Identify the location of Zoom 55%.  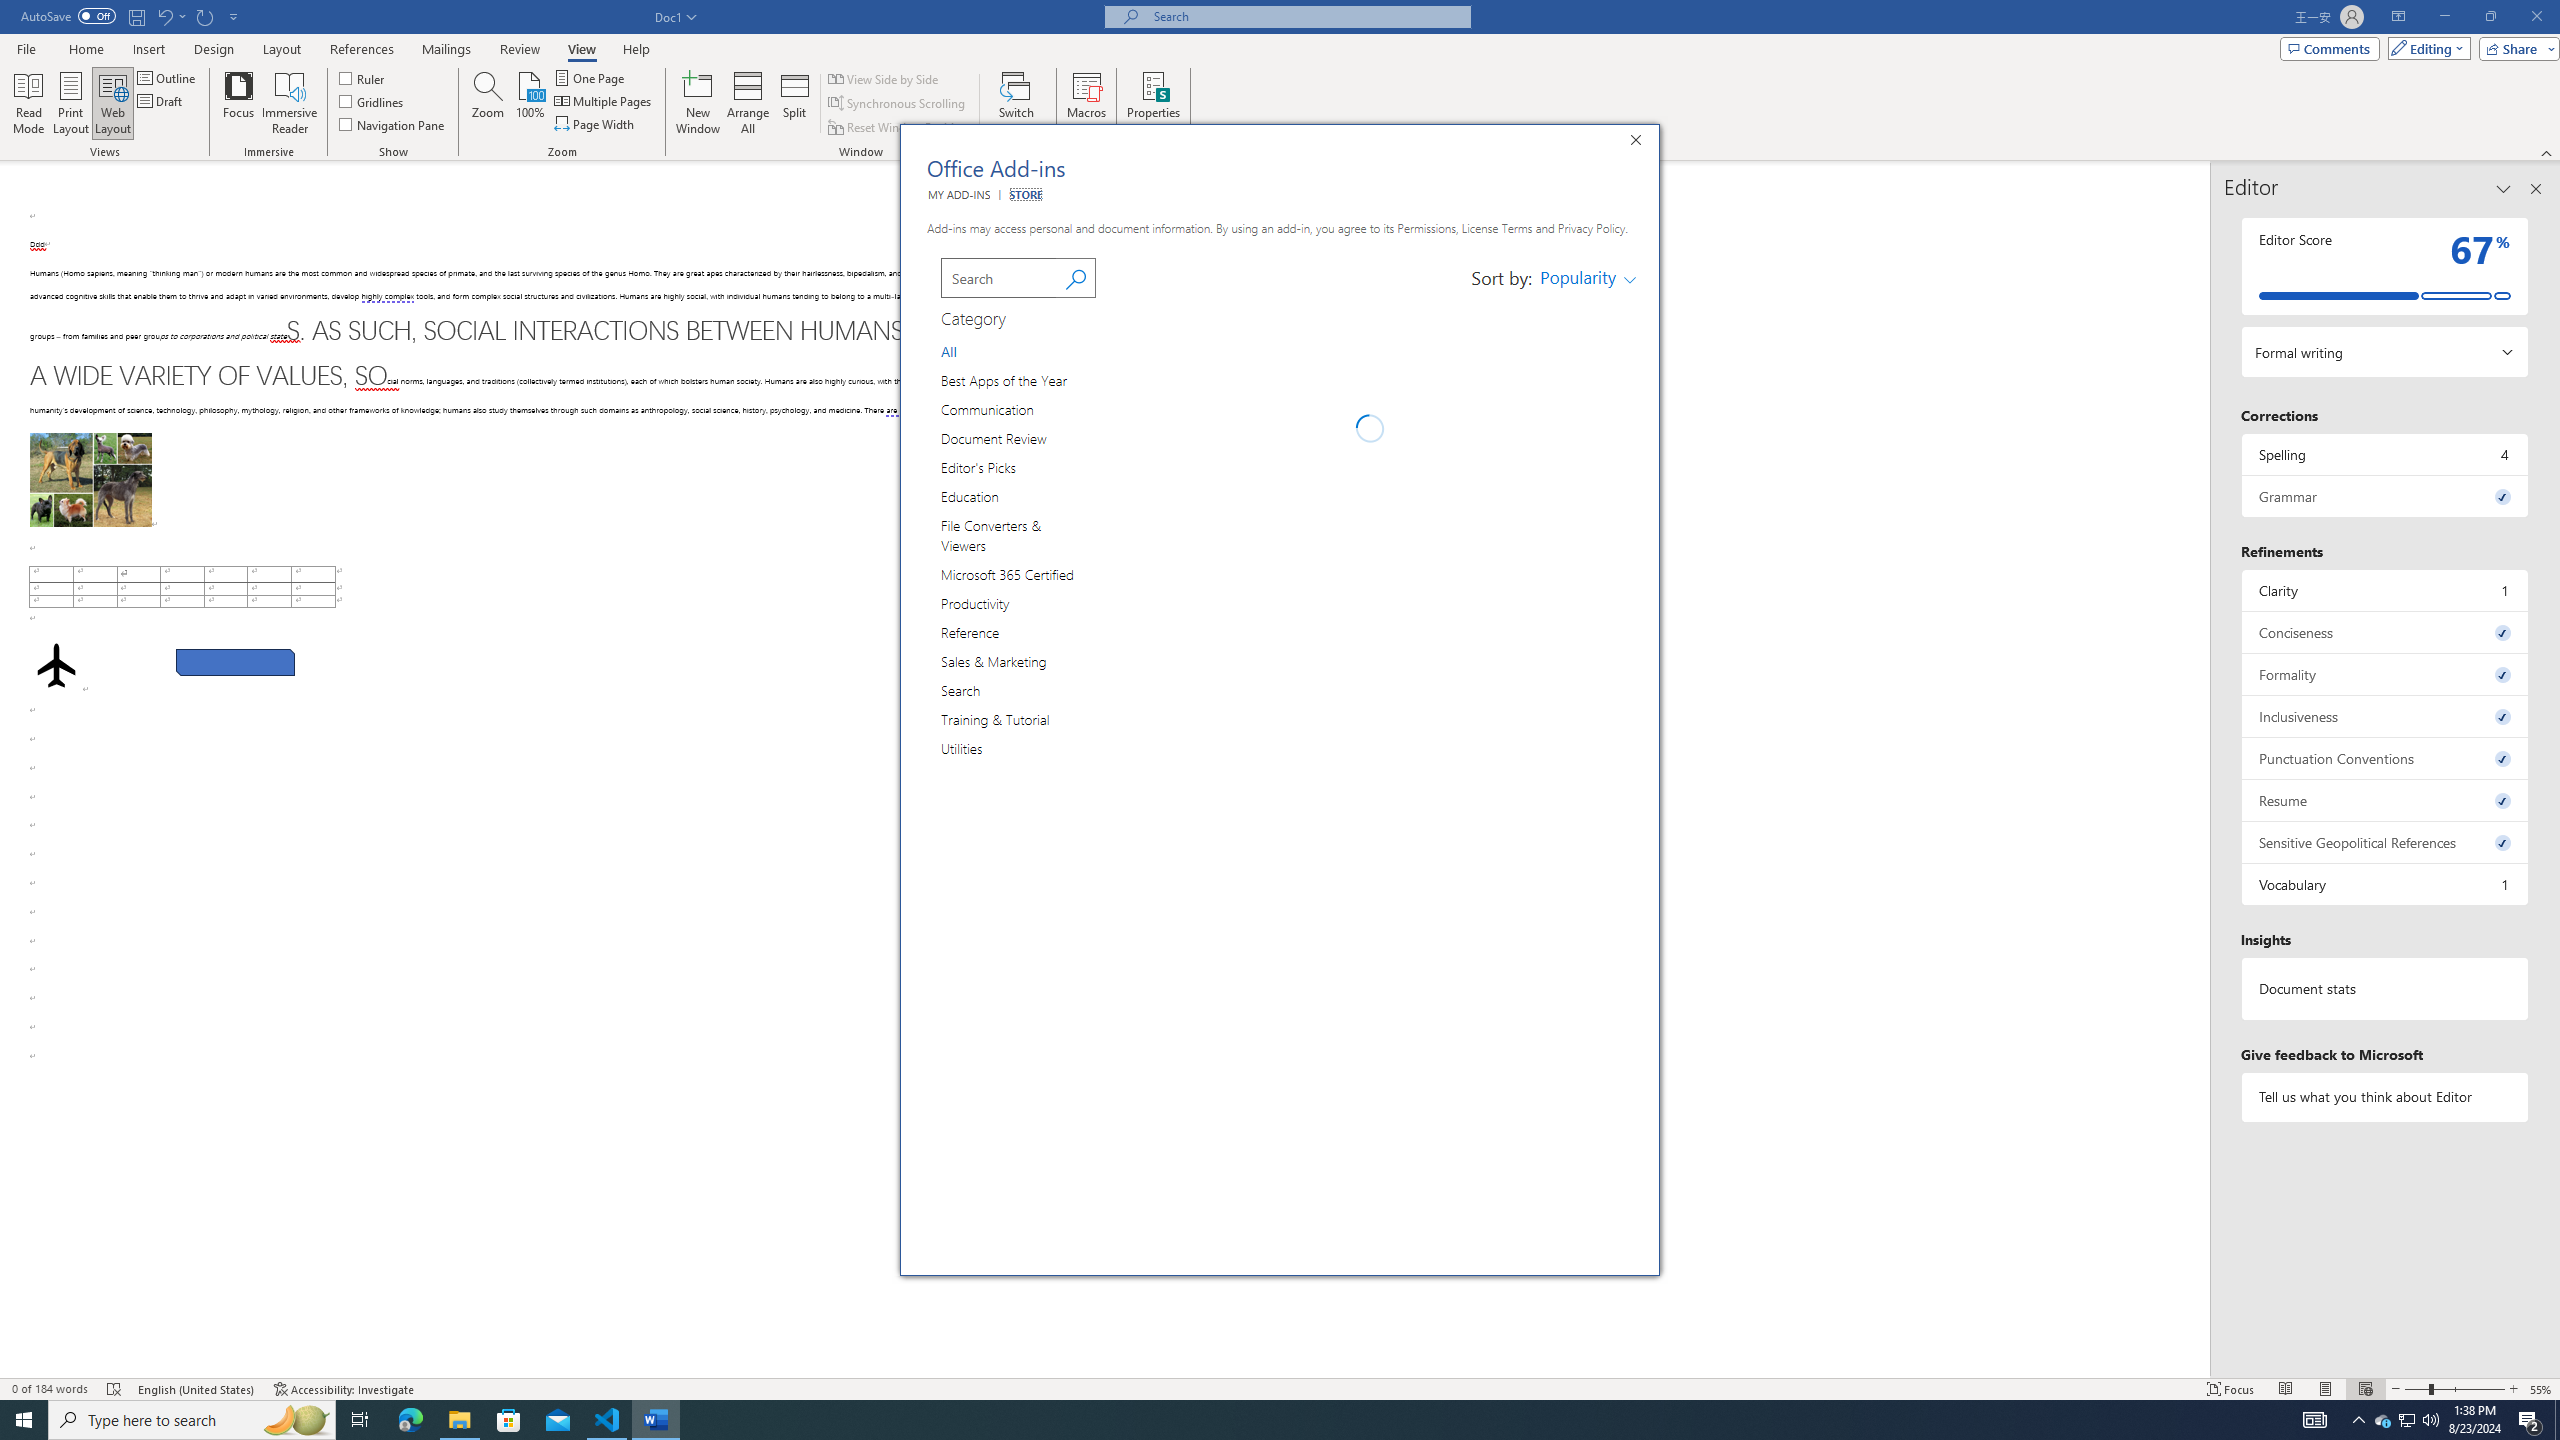
(2542, 1389).